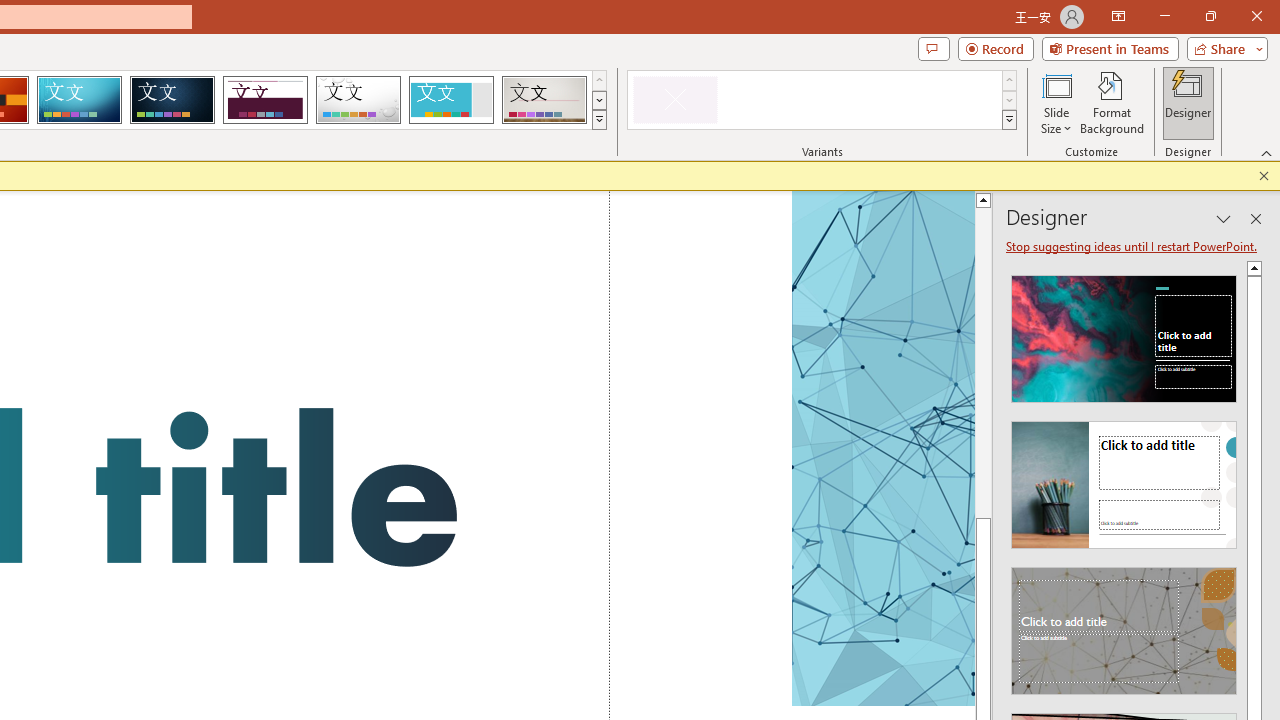  I want to click on Turn off Designer for this session., so click(1133, 246).